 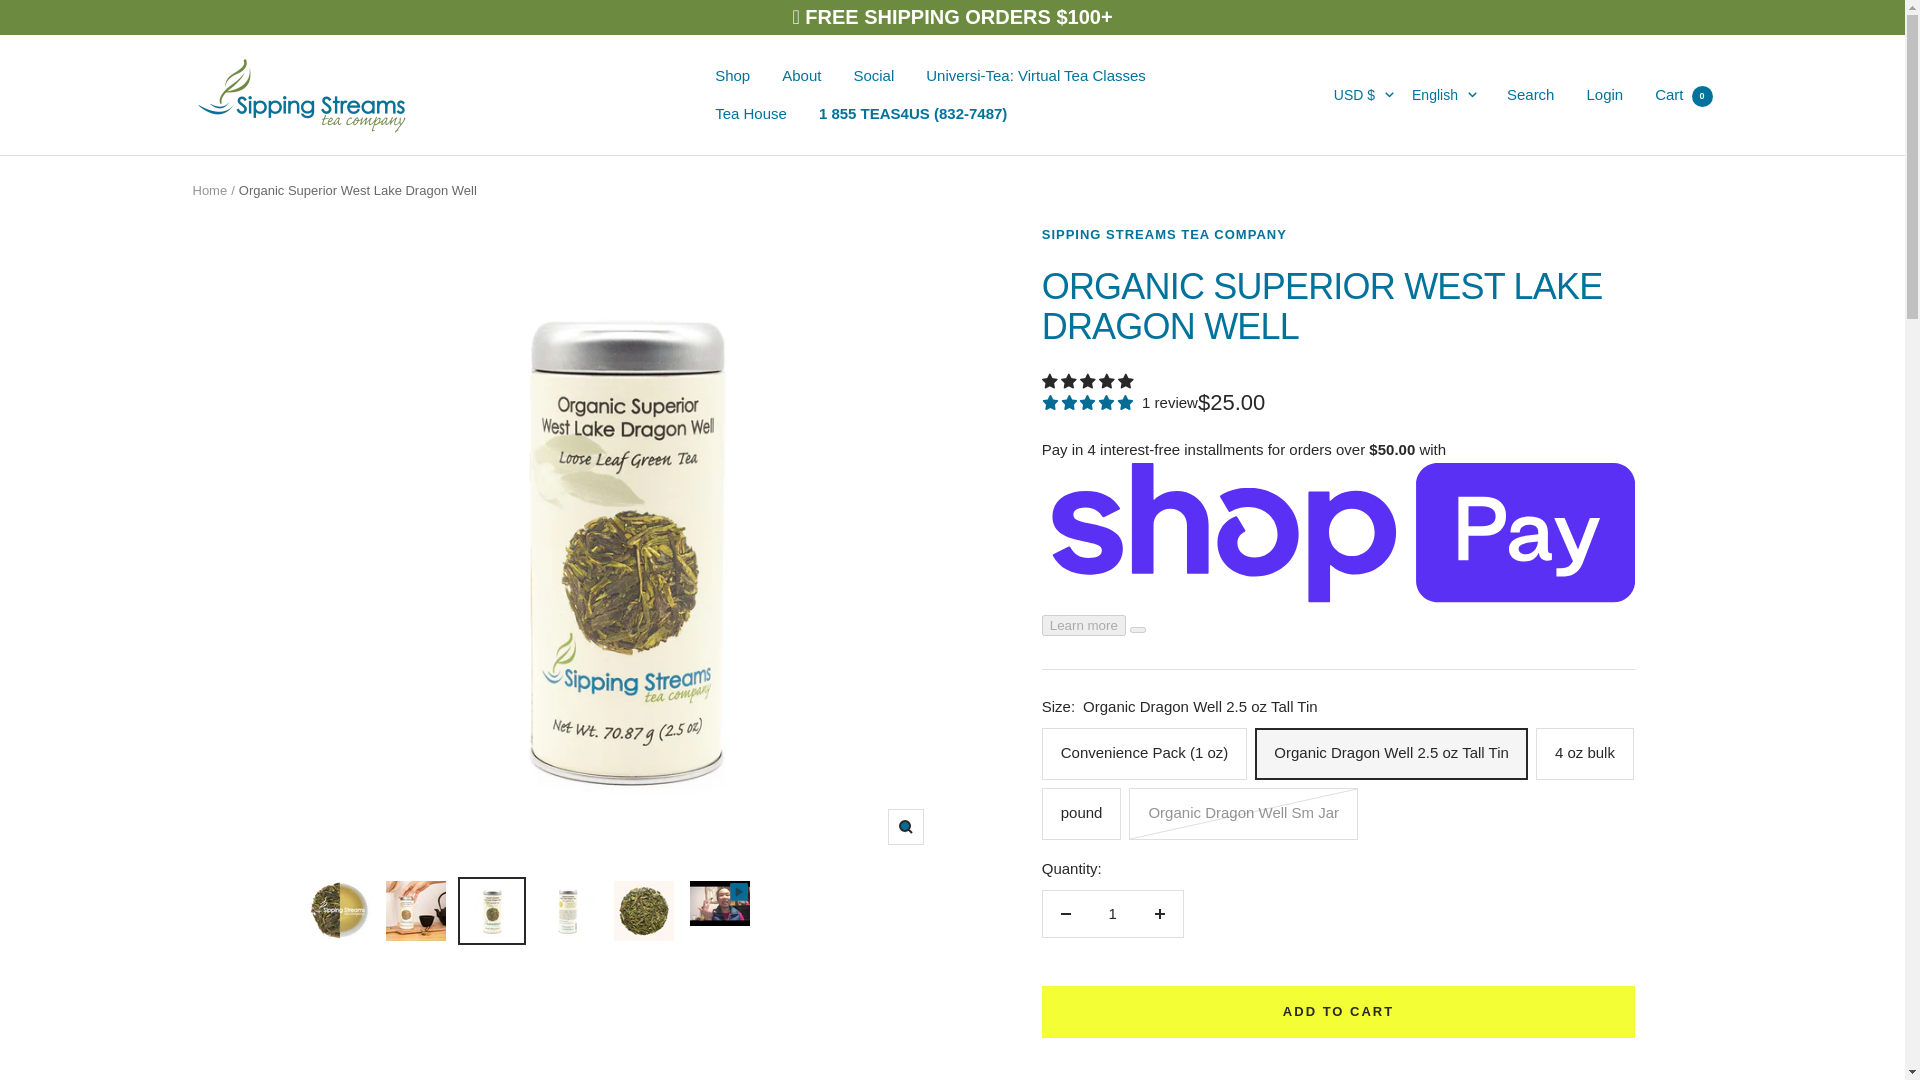 What do you see at coordinates (1342, 954) in the screenshot?
I see `CZK` at bounding box center [1342, 954].